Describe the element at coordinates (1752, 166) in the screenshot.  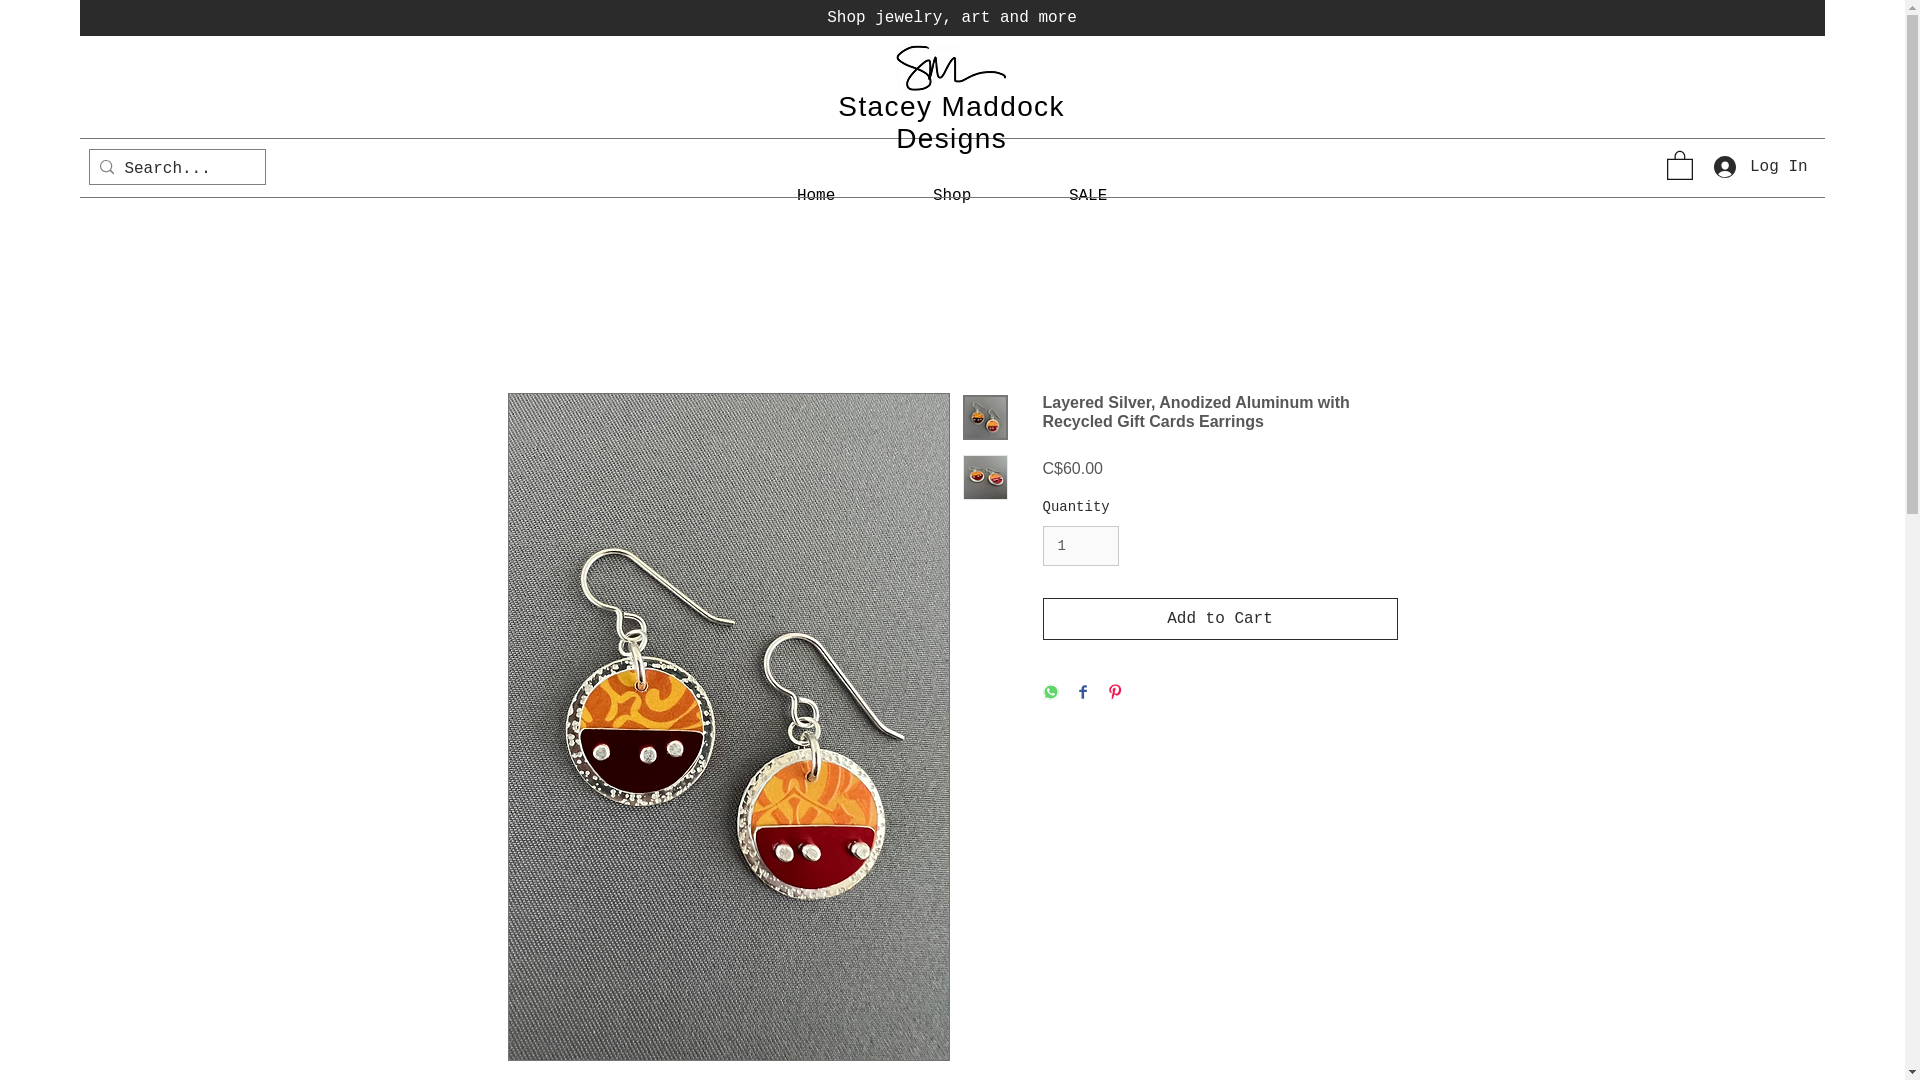
I see `Log In` at that location.